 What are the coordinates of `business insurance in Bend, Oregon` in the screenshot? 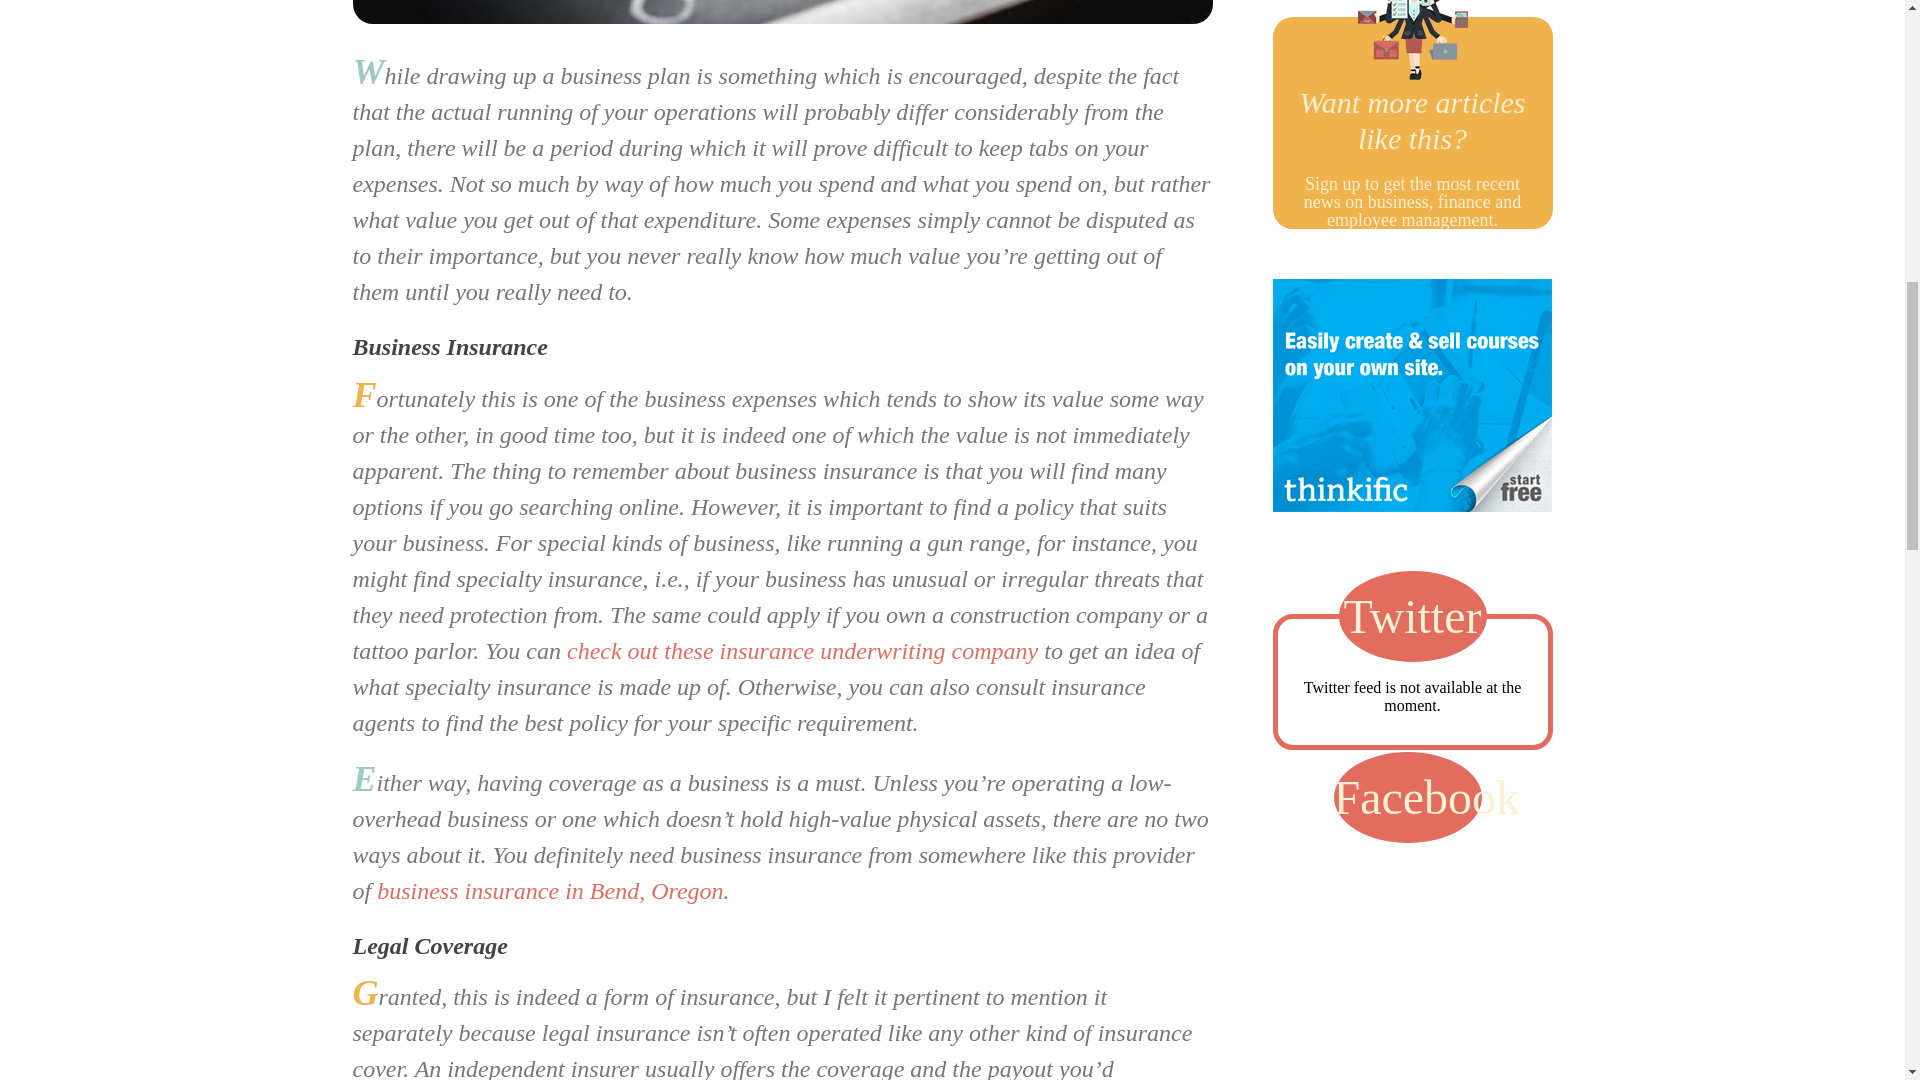 It's located at (550, 890).